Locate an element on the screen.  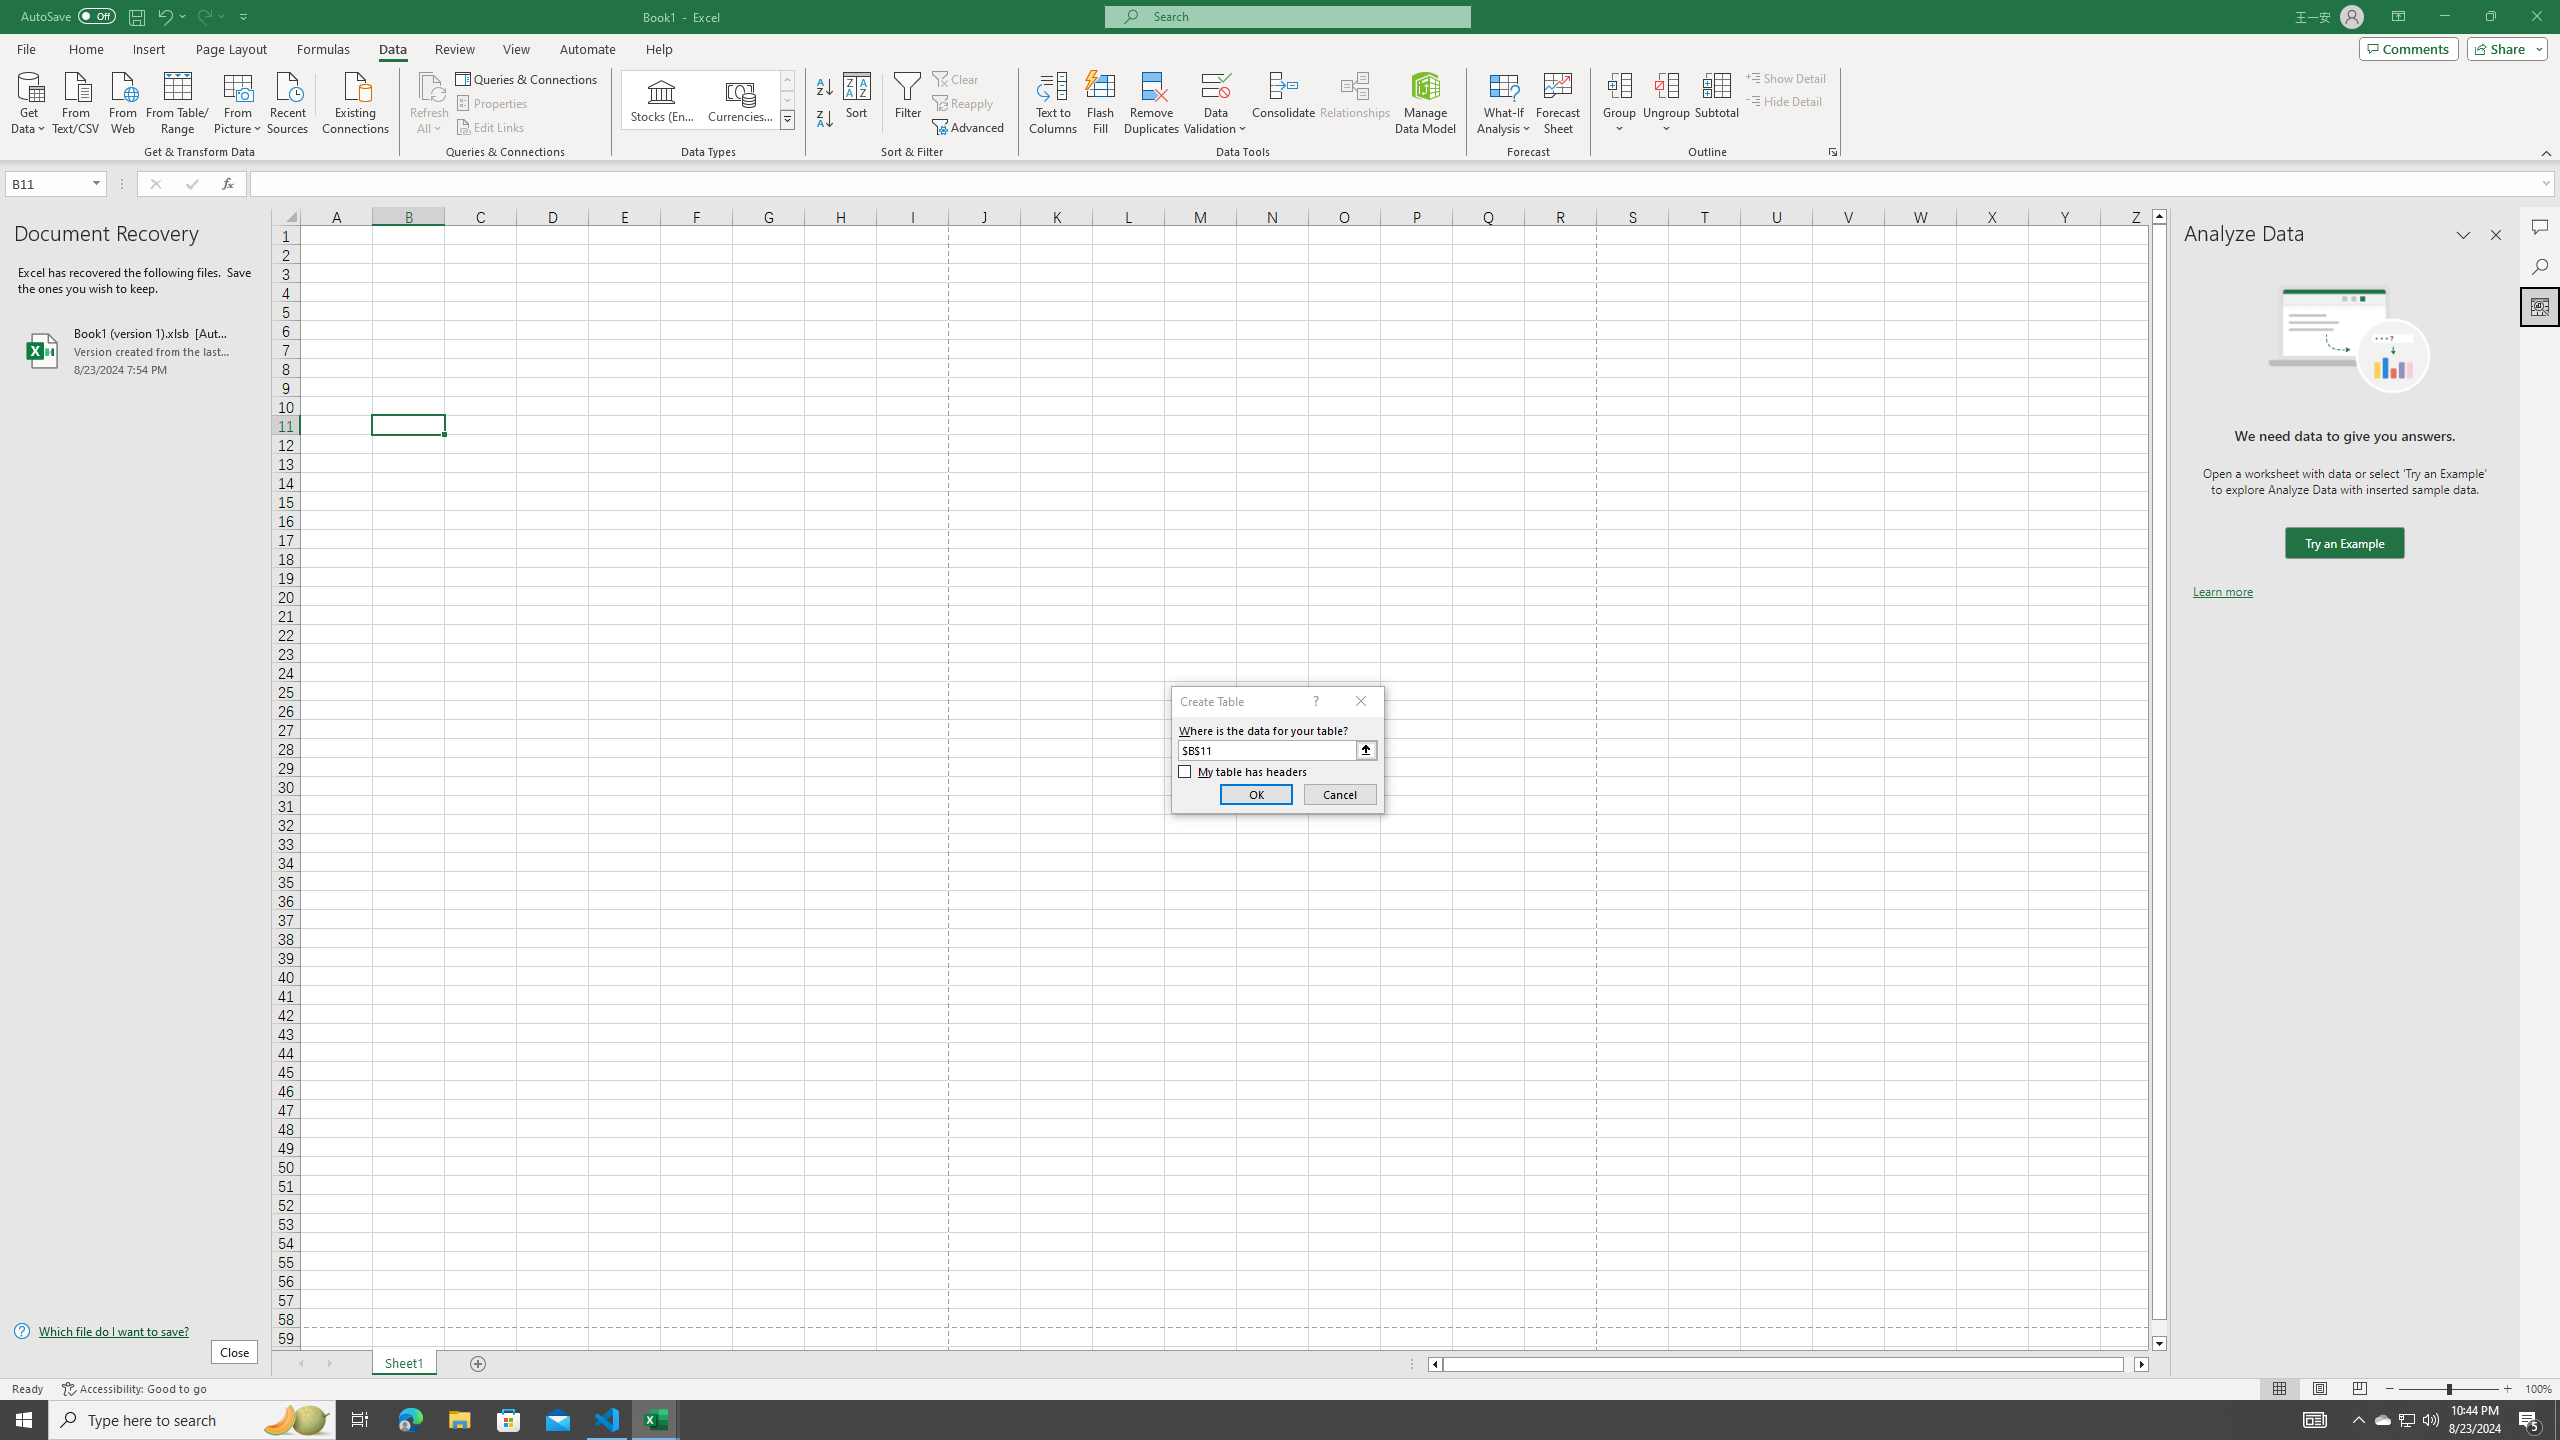
Advanced... is located at coordinates (970, 128).